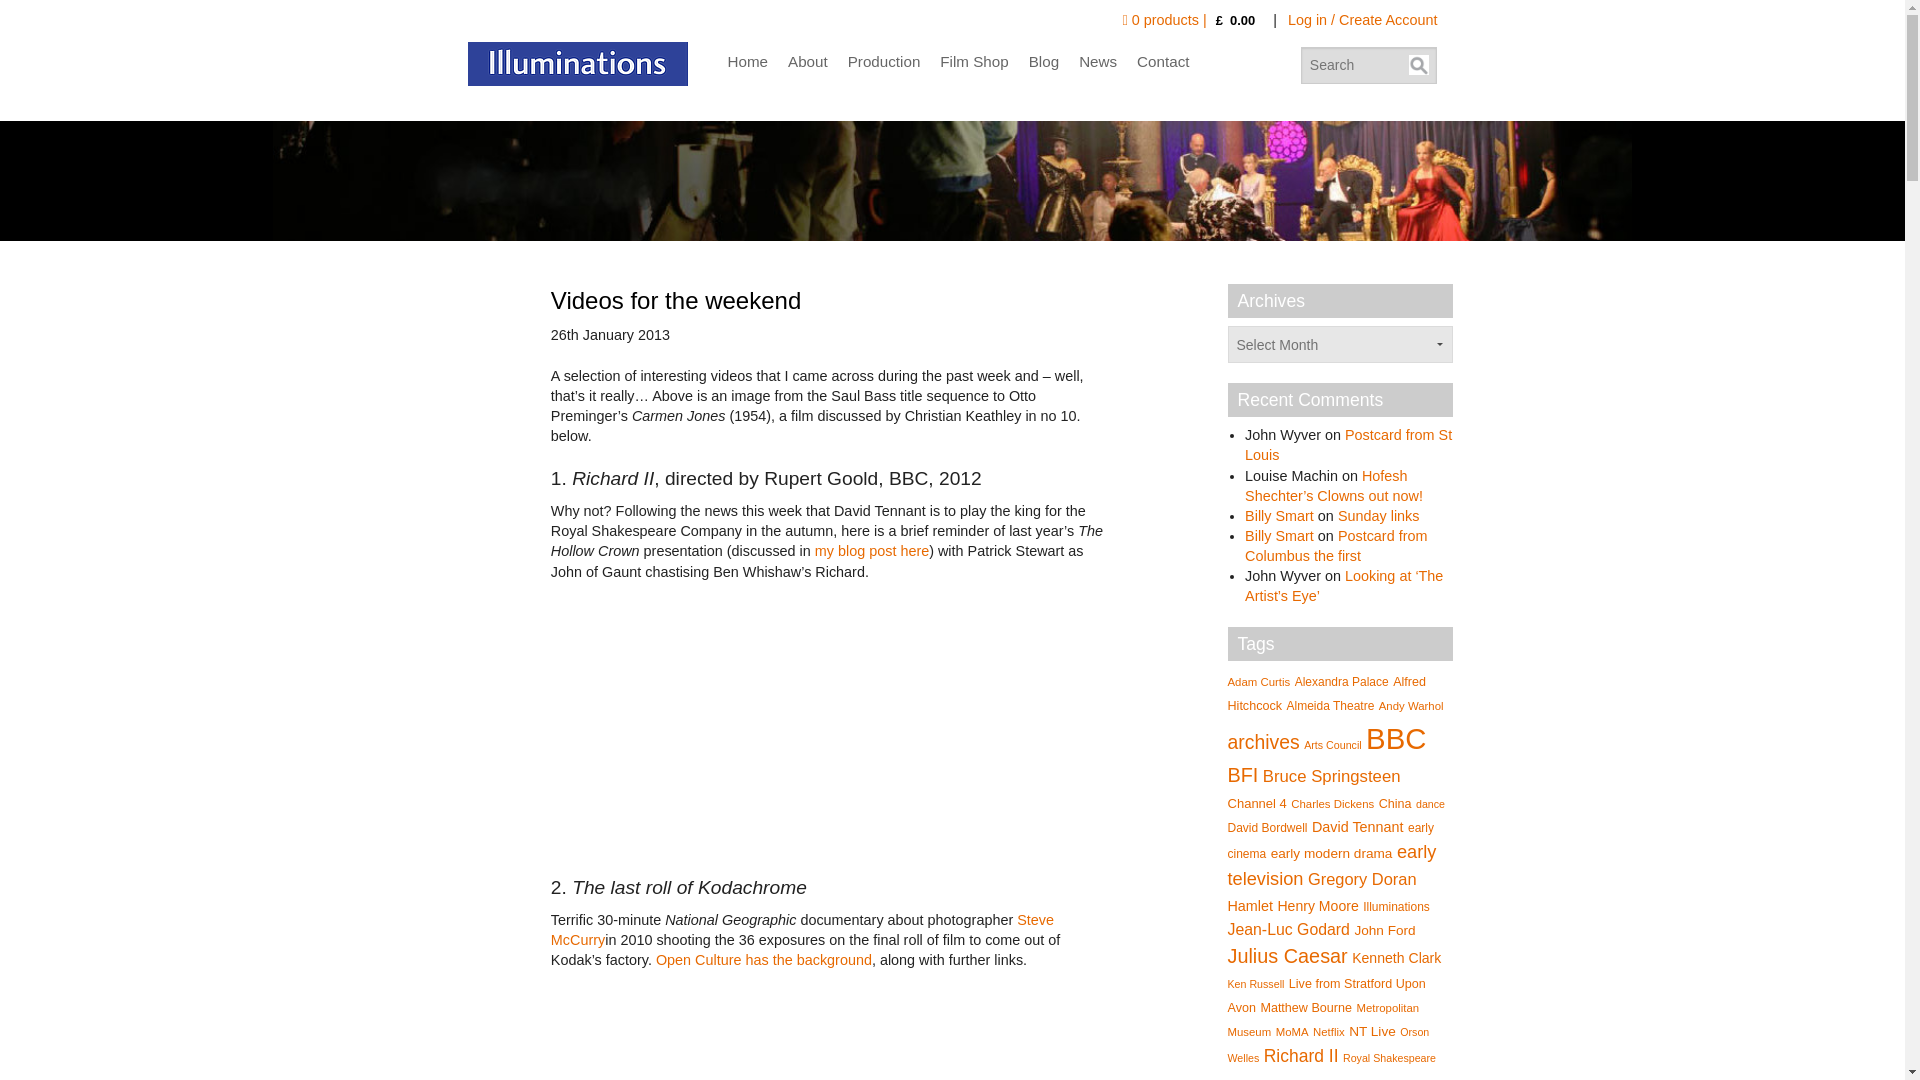 This screenshot has height=1080, width=1920. I want to click on Videos for the weekend, so click(676, 300).